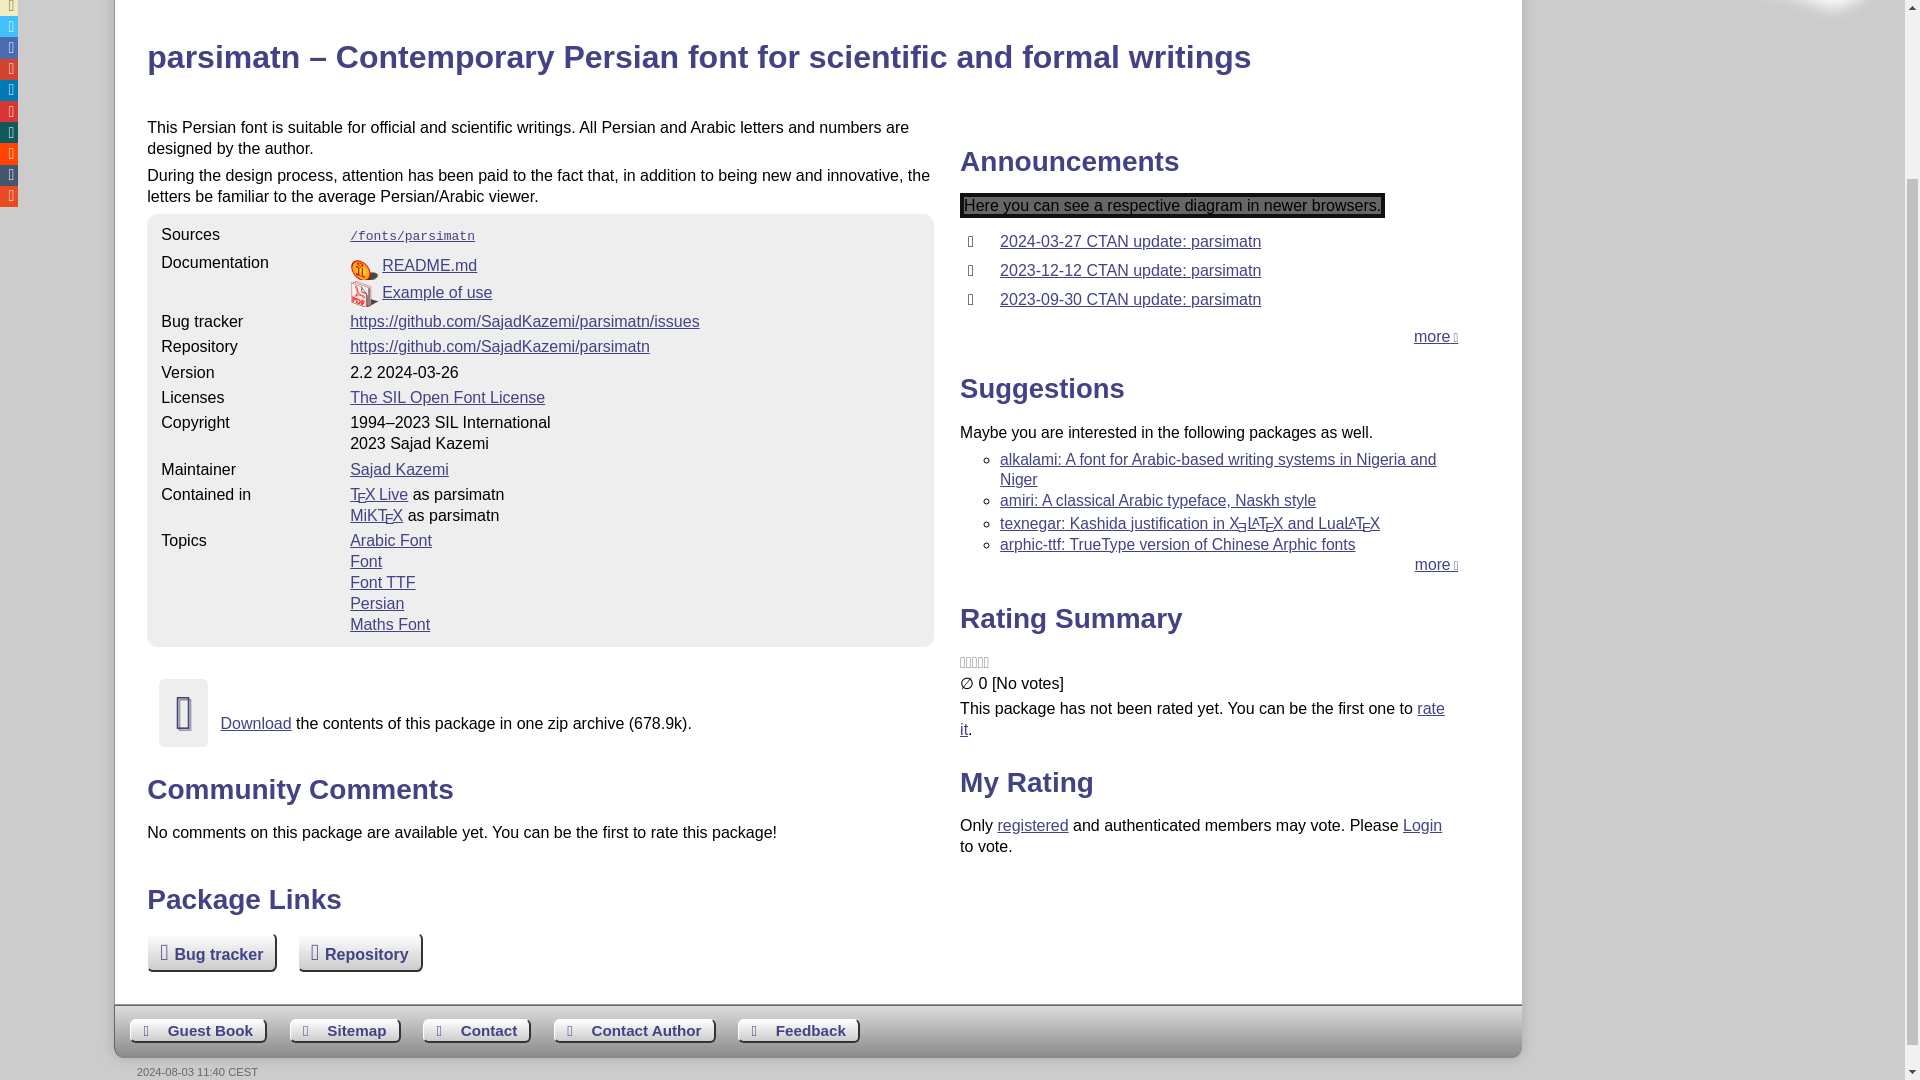 The image size is (1920, 1080). I want to click on Read Me file, so click(634, 266).